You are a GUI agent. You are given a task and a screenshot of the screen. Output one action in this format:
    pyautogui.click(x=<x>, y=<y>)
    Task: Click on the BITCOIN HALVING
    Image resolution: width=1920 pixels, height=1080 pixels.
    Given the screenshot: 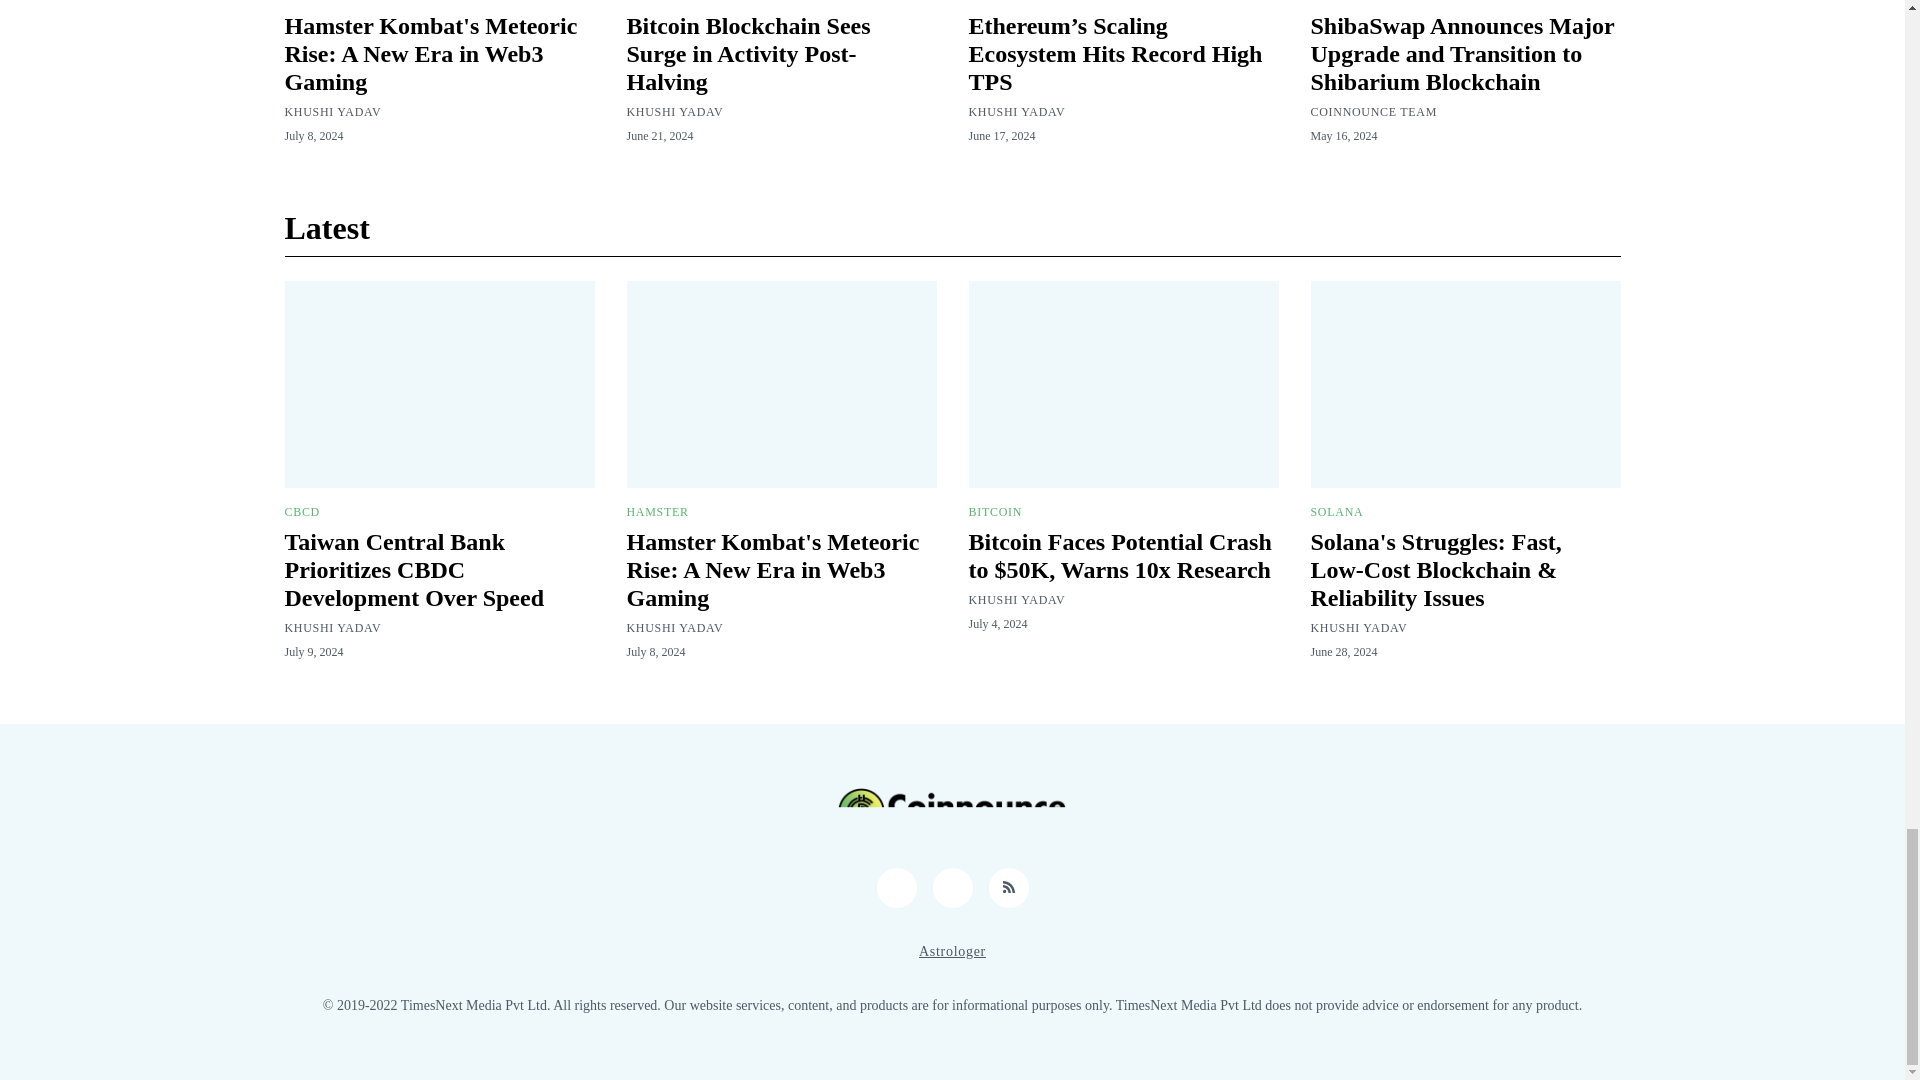 What is the action you would take?
    pyautogui.click(x=683, y=2)
    